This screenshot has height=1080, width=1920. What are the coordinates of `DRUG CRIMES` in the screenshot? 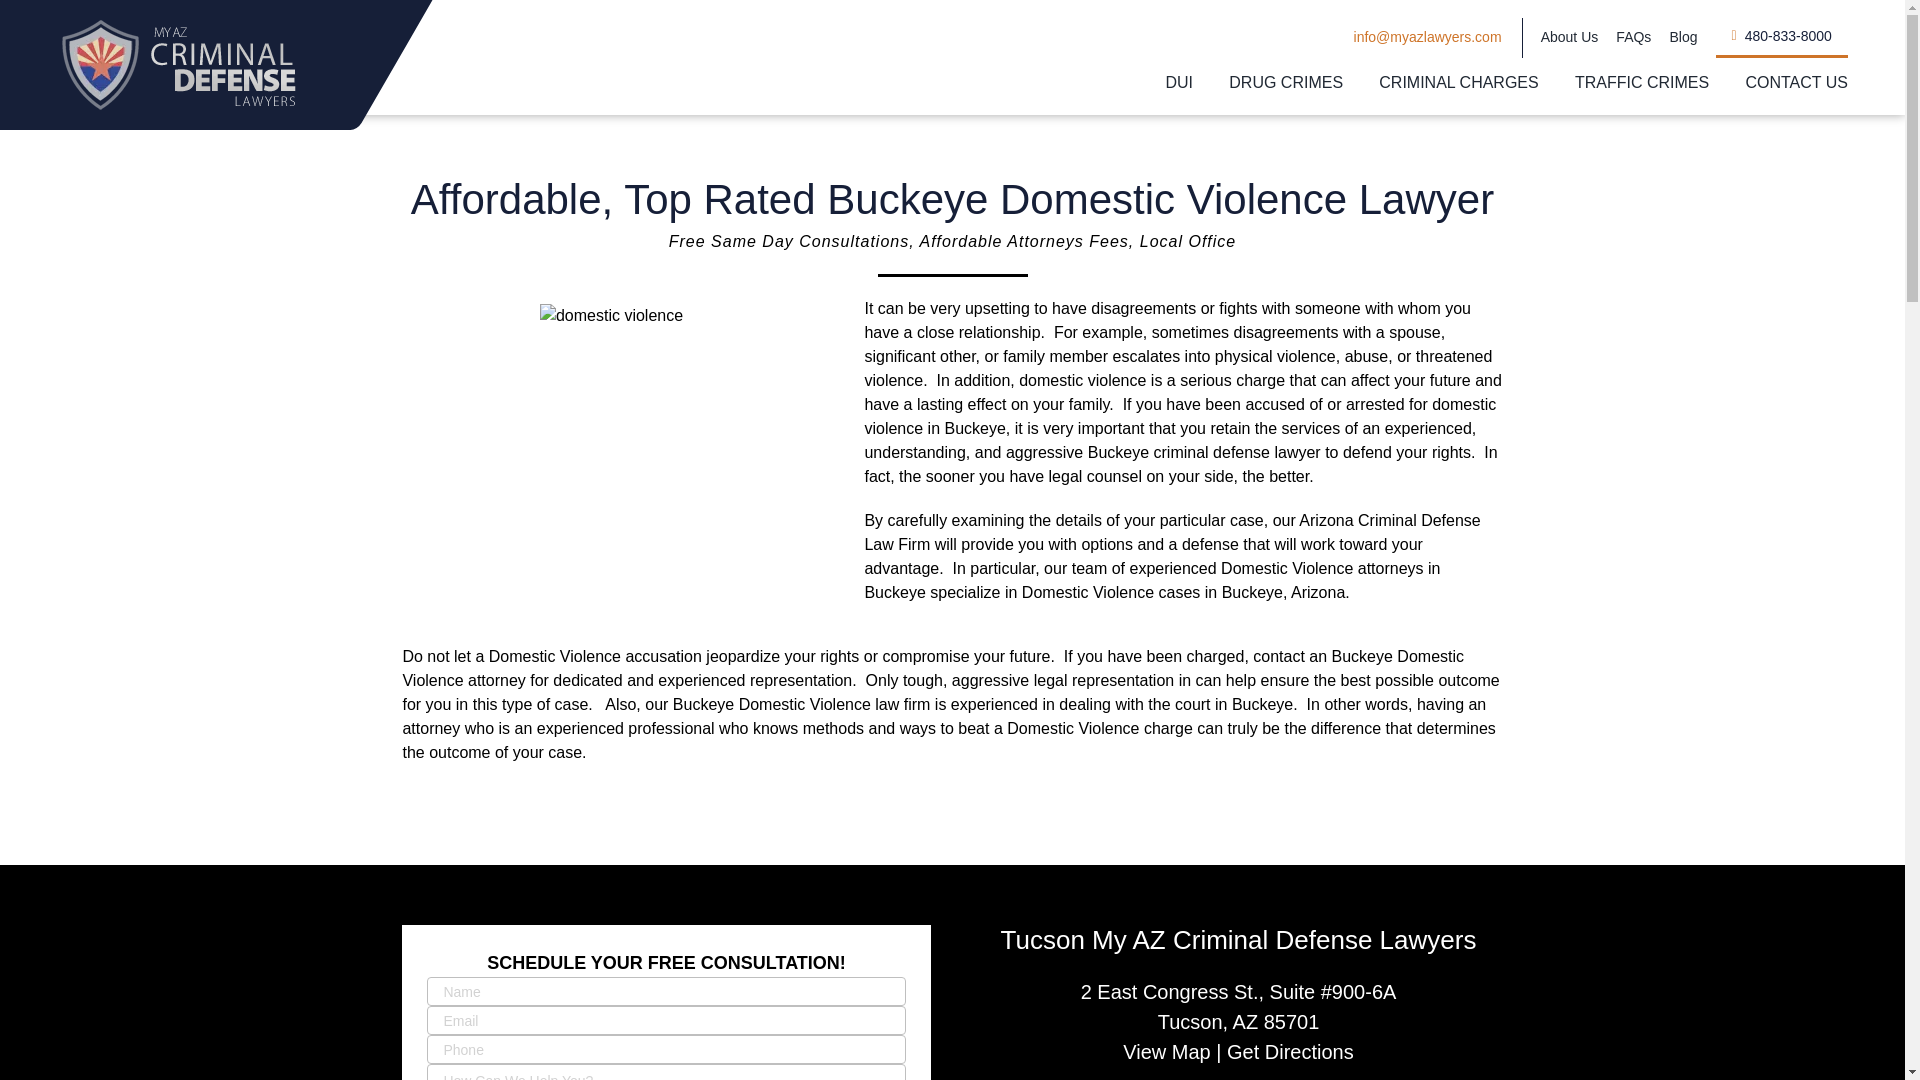 It's located at (1285, 83).